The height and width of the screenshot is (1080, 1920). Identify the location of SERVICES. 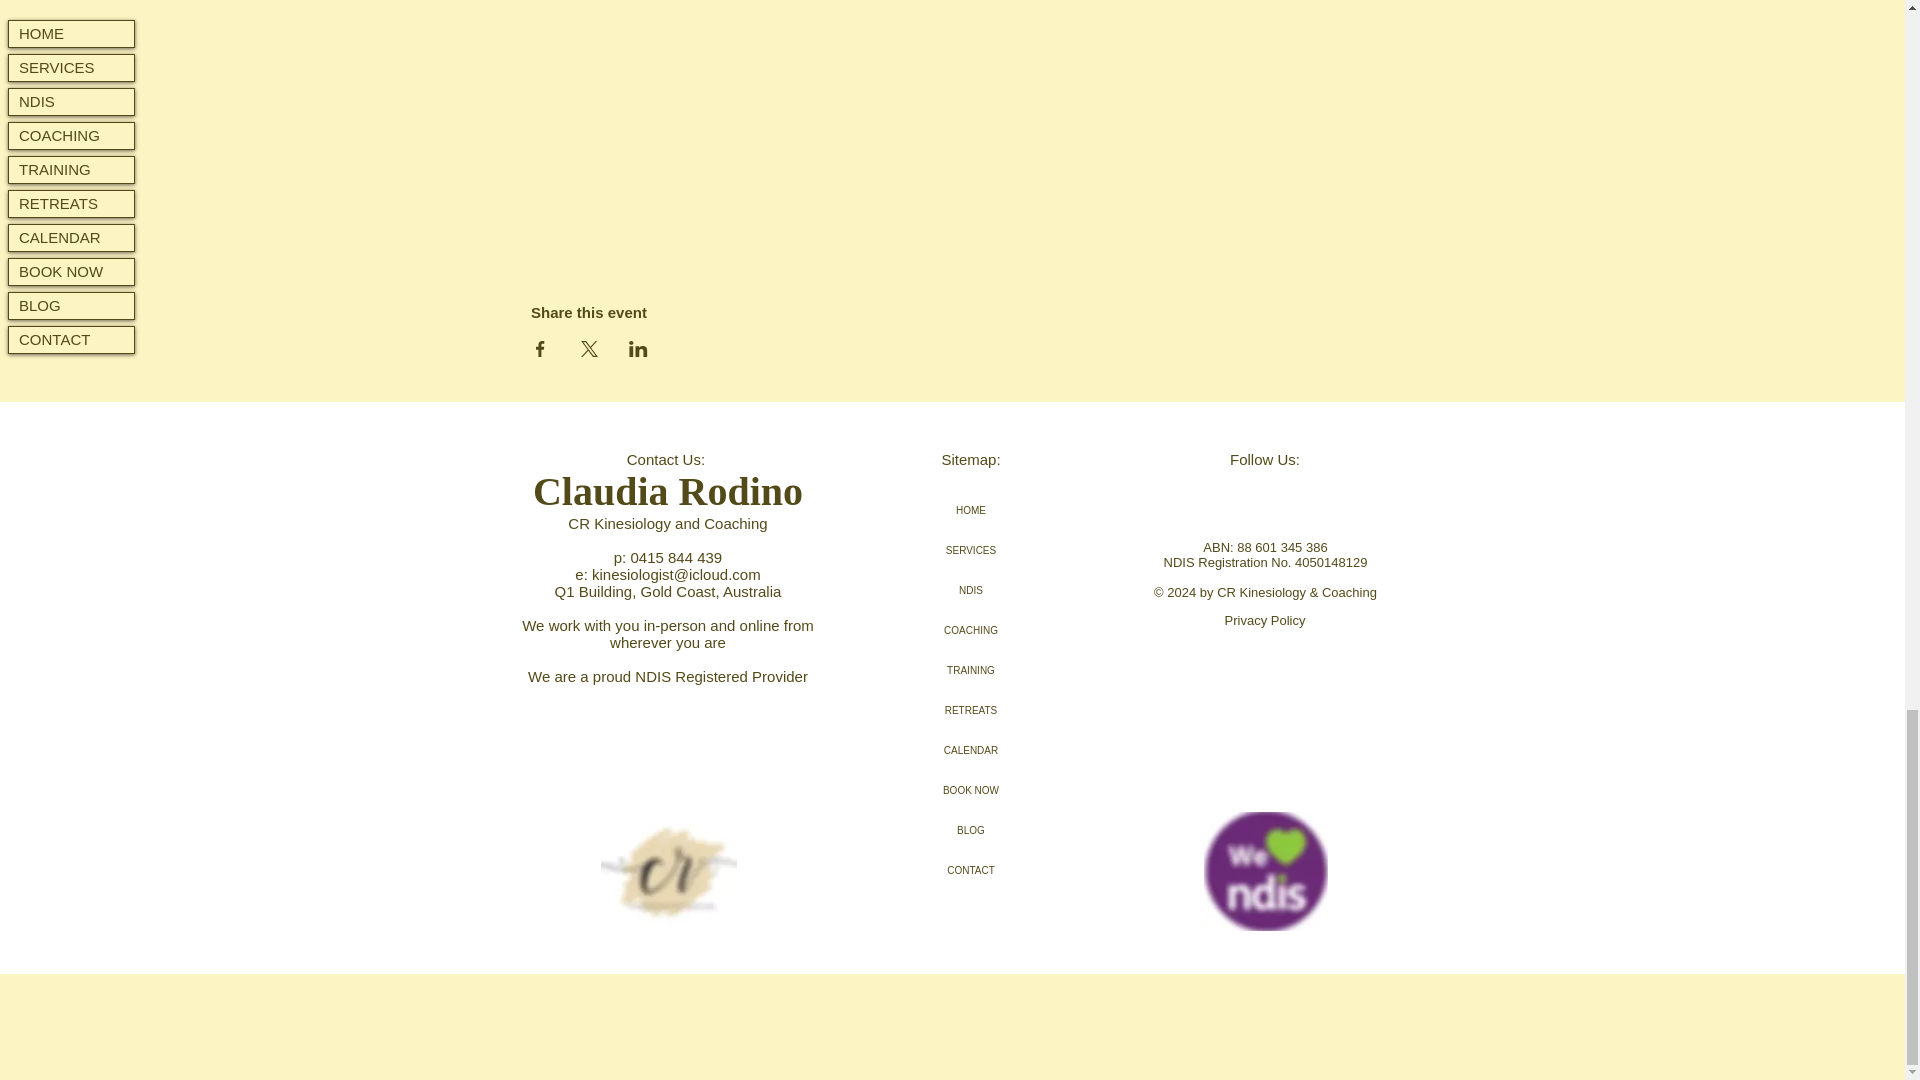
(971, 551).